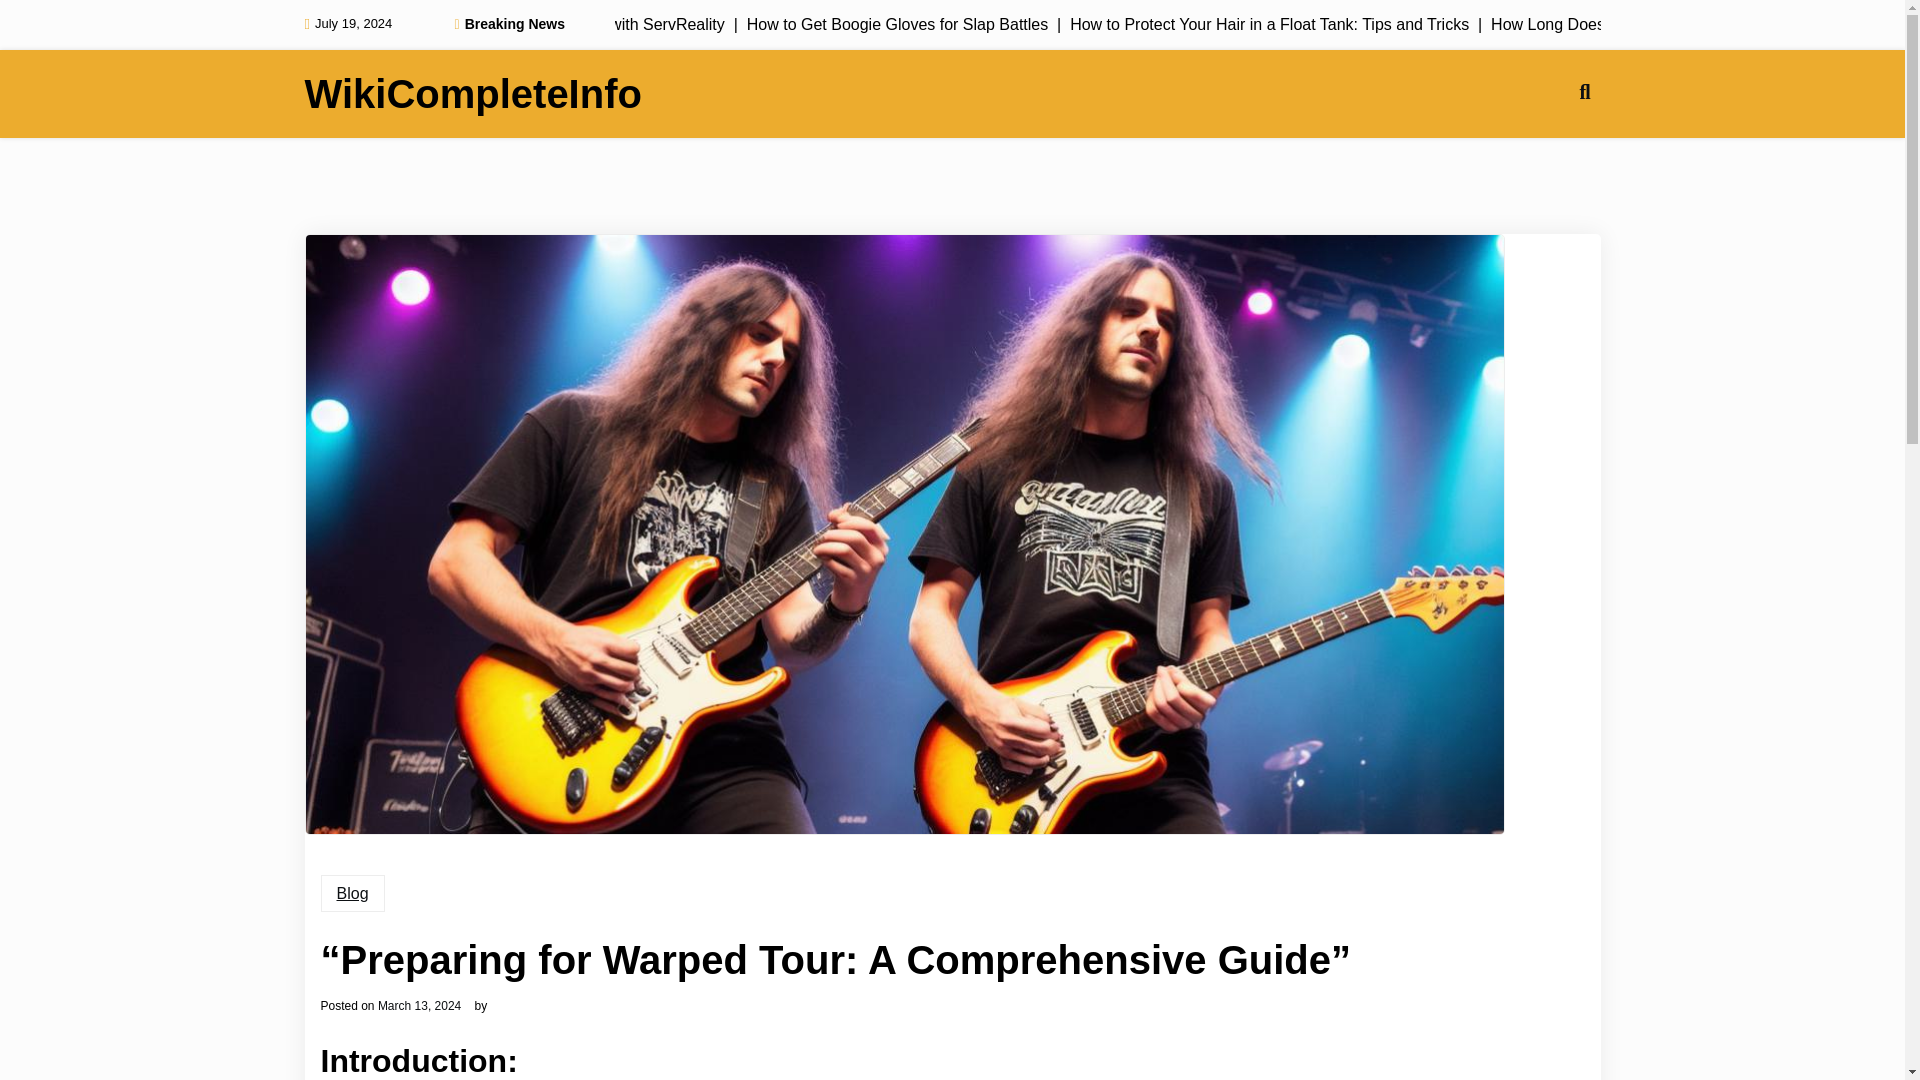 The width and height of the screenshot is (1920, 1080). I want to click on March 13, 2024, so click(419, 1006).